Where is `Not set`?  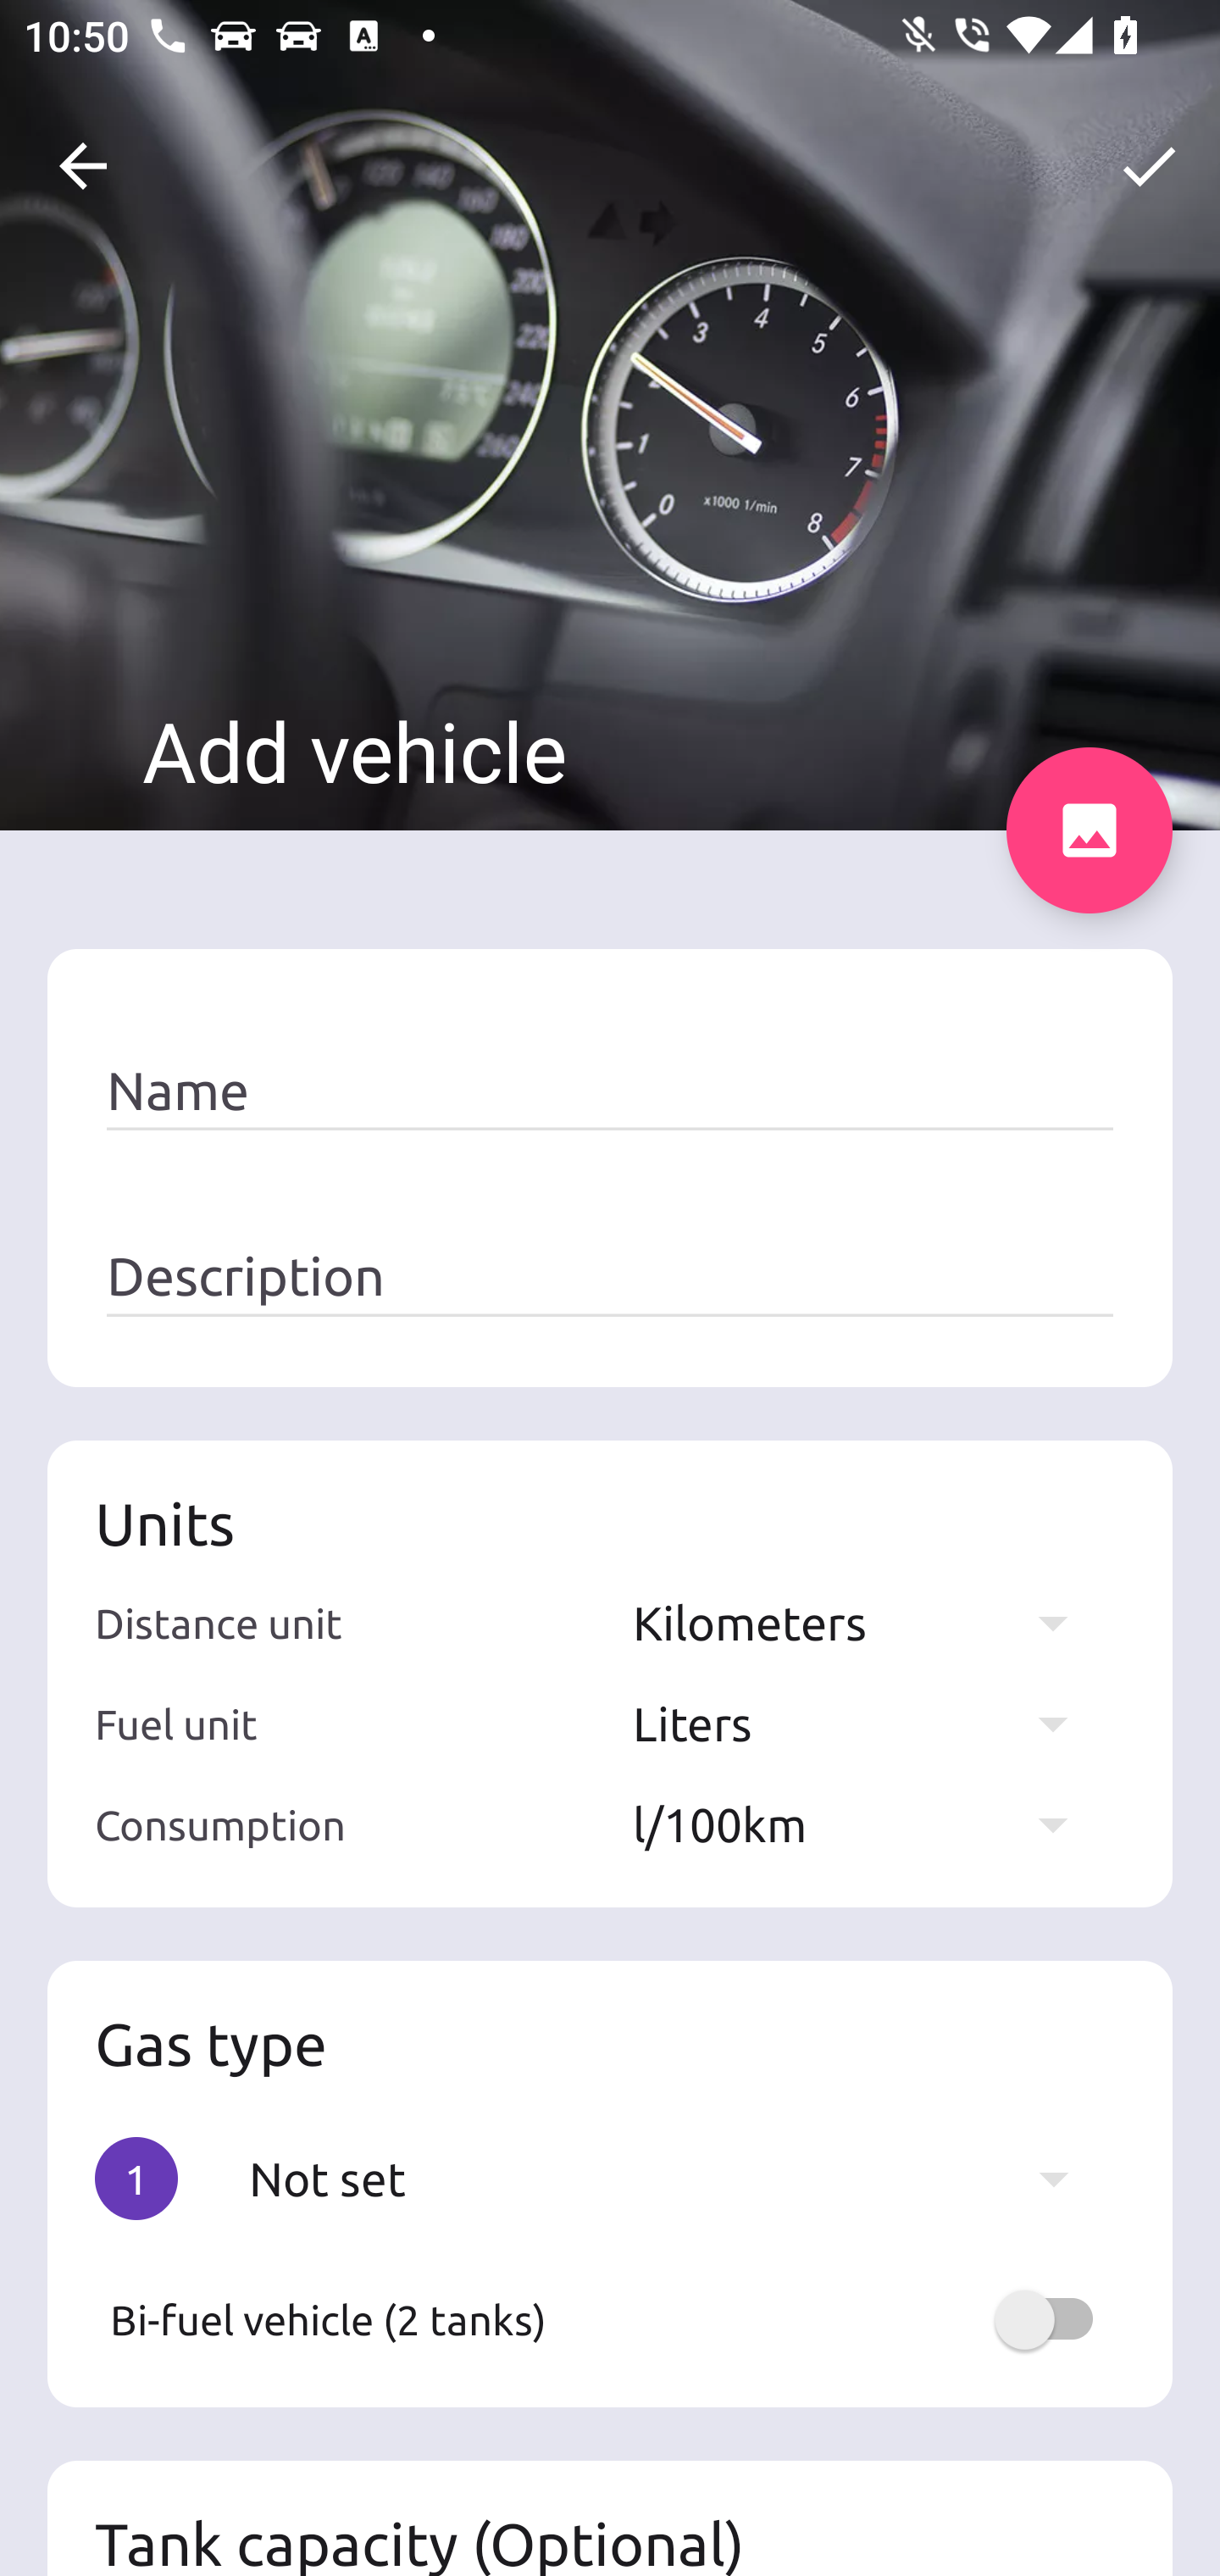
Not set is located at coordinates (674, 2178).